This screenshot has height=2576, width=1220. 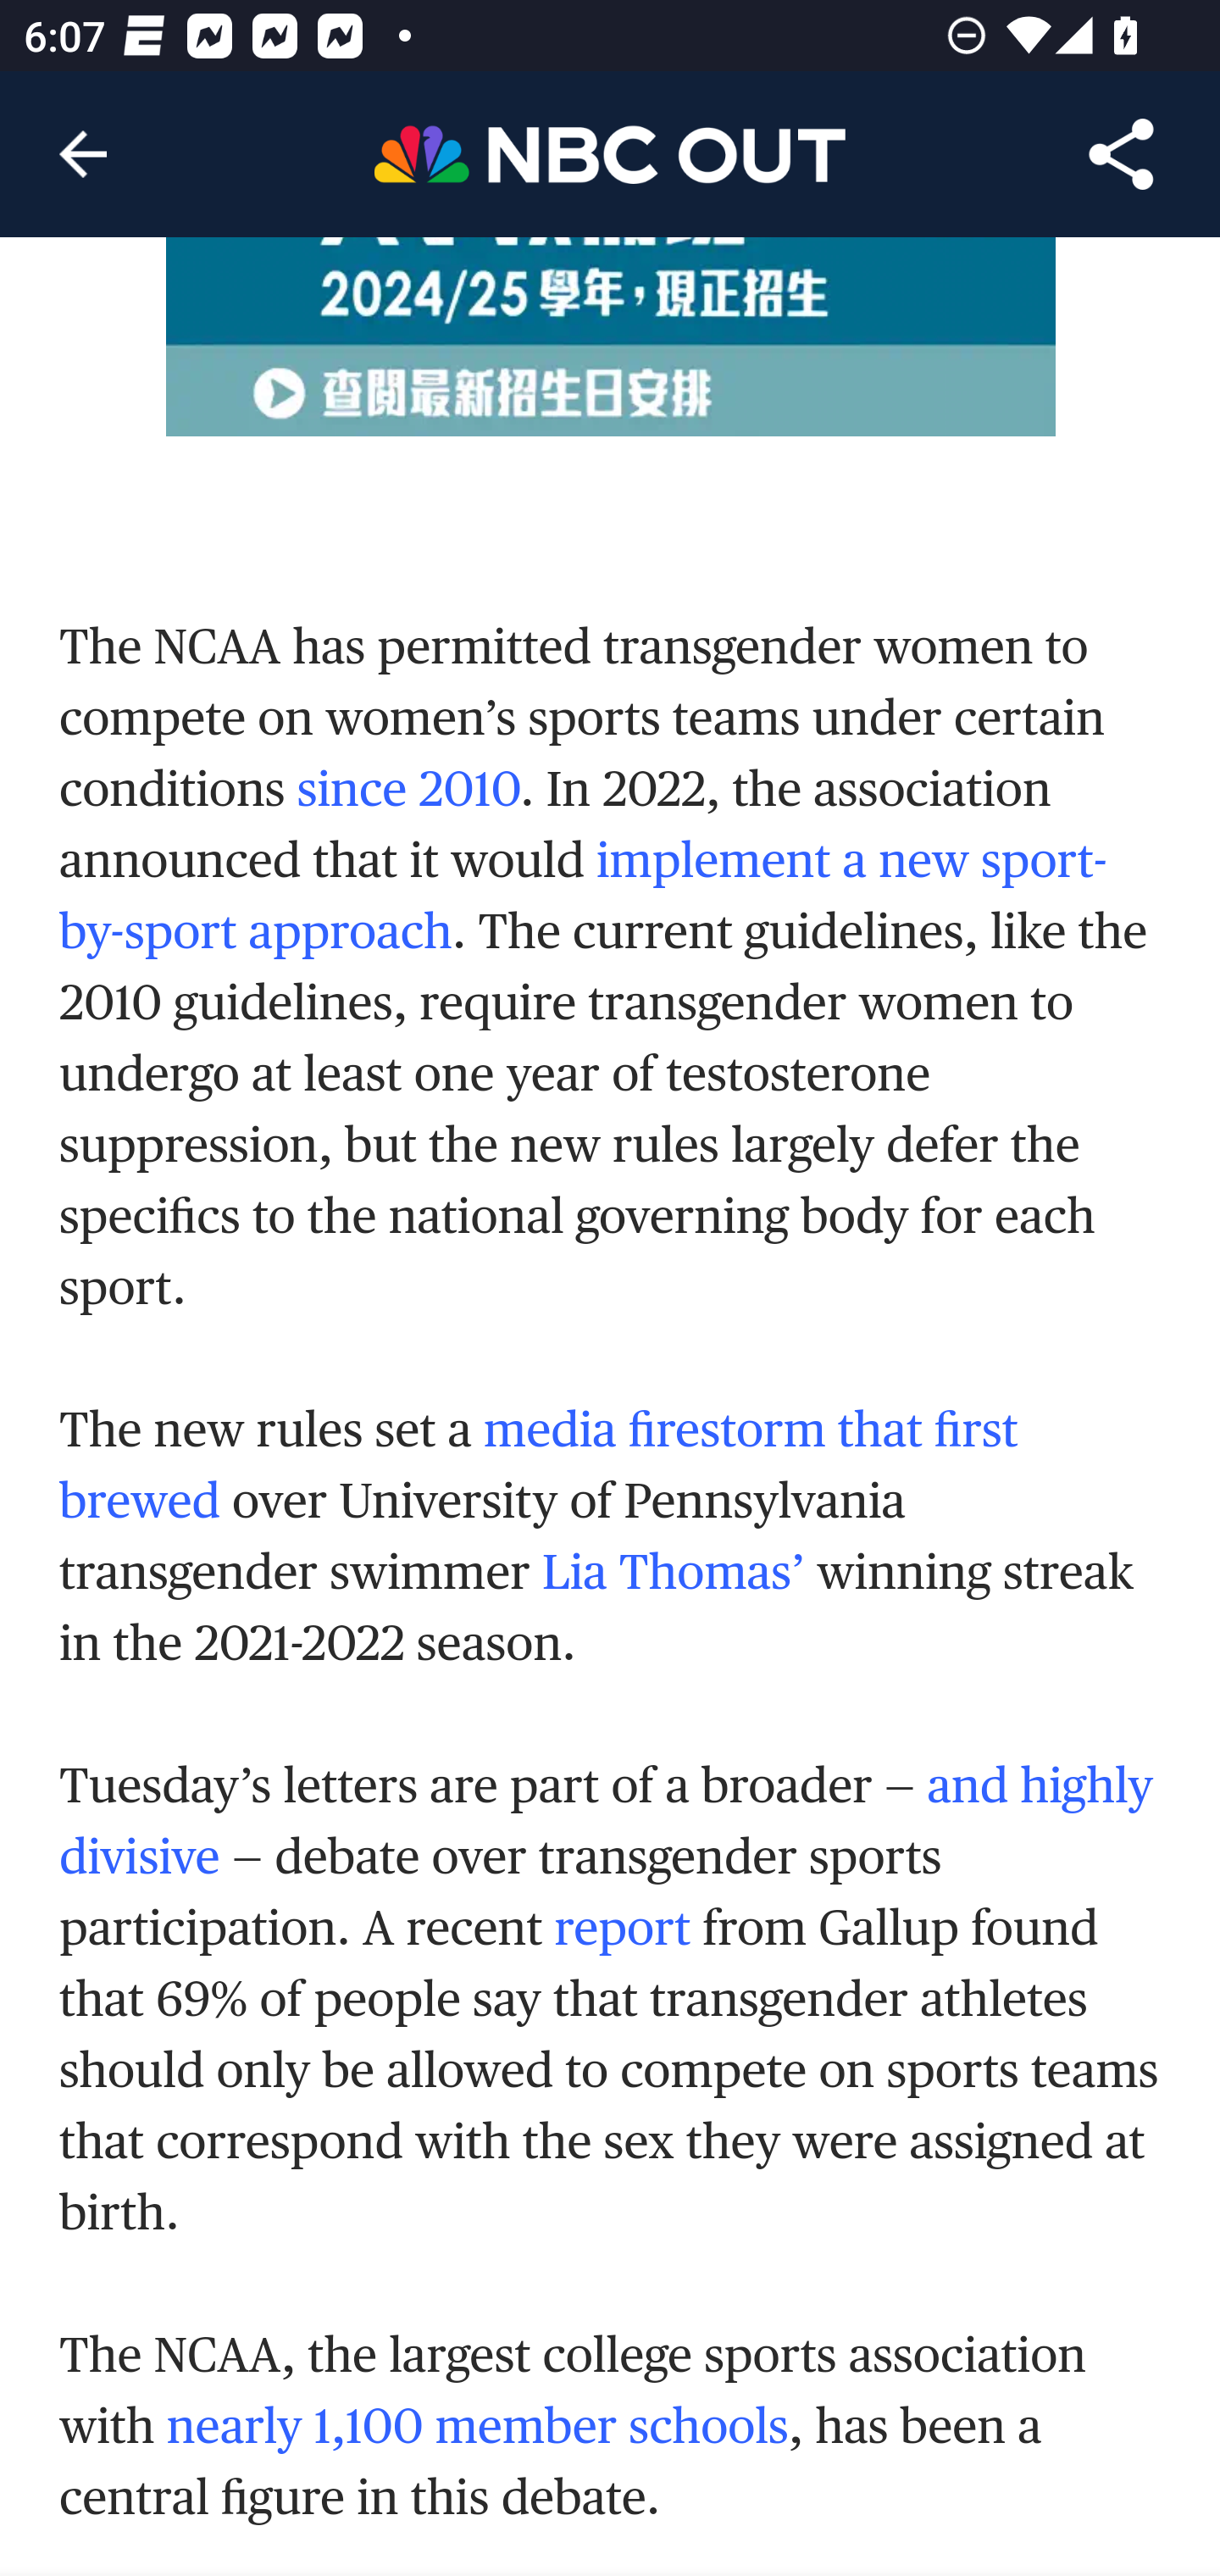 I want to click on Share Article, button, so click(x=1122, y=154).